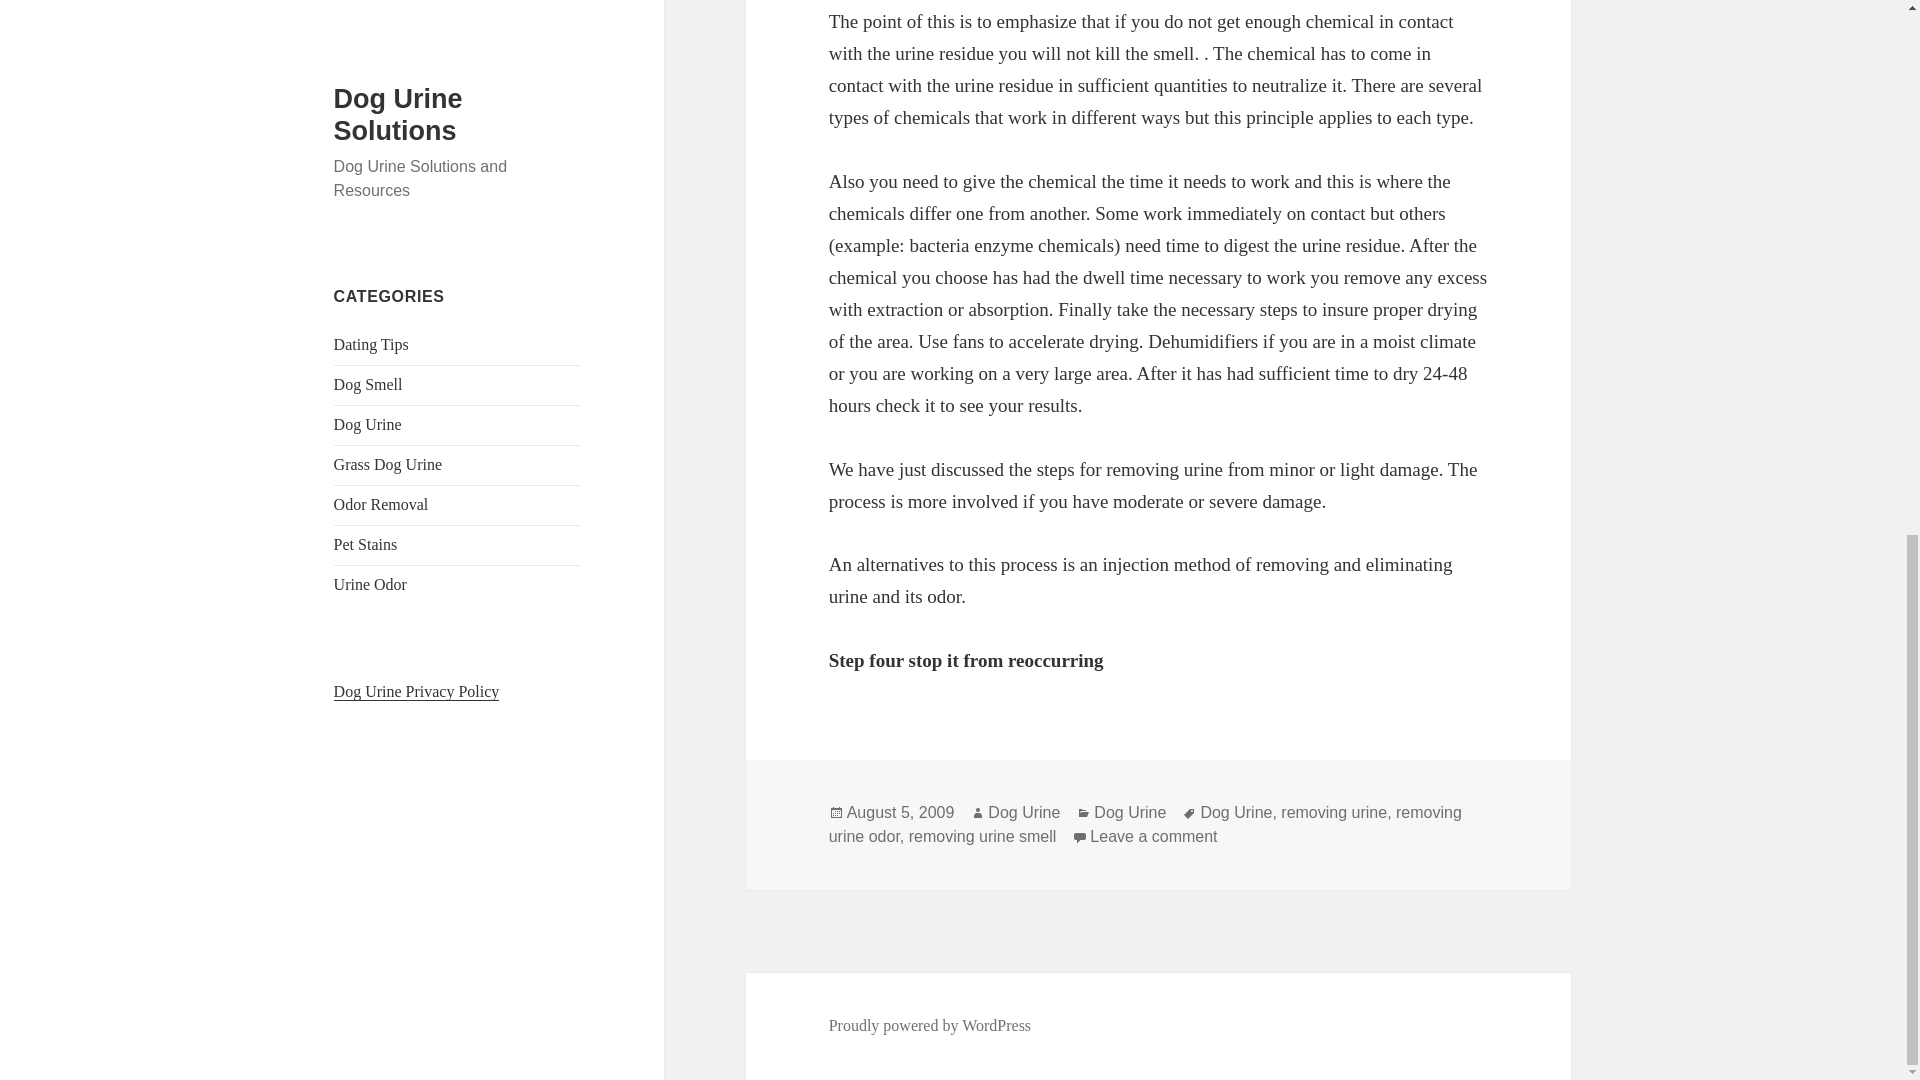  What do you see at coordinates (1024, 812) in the screenshot?
I see `Dog Urine` at bounding box center [1024, 812].